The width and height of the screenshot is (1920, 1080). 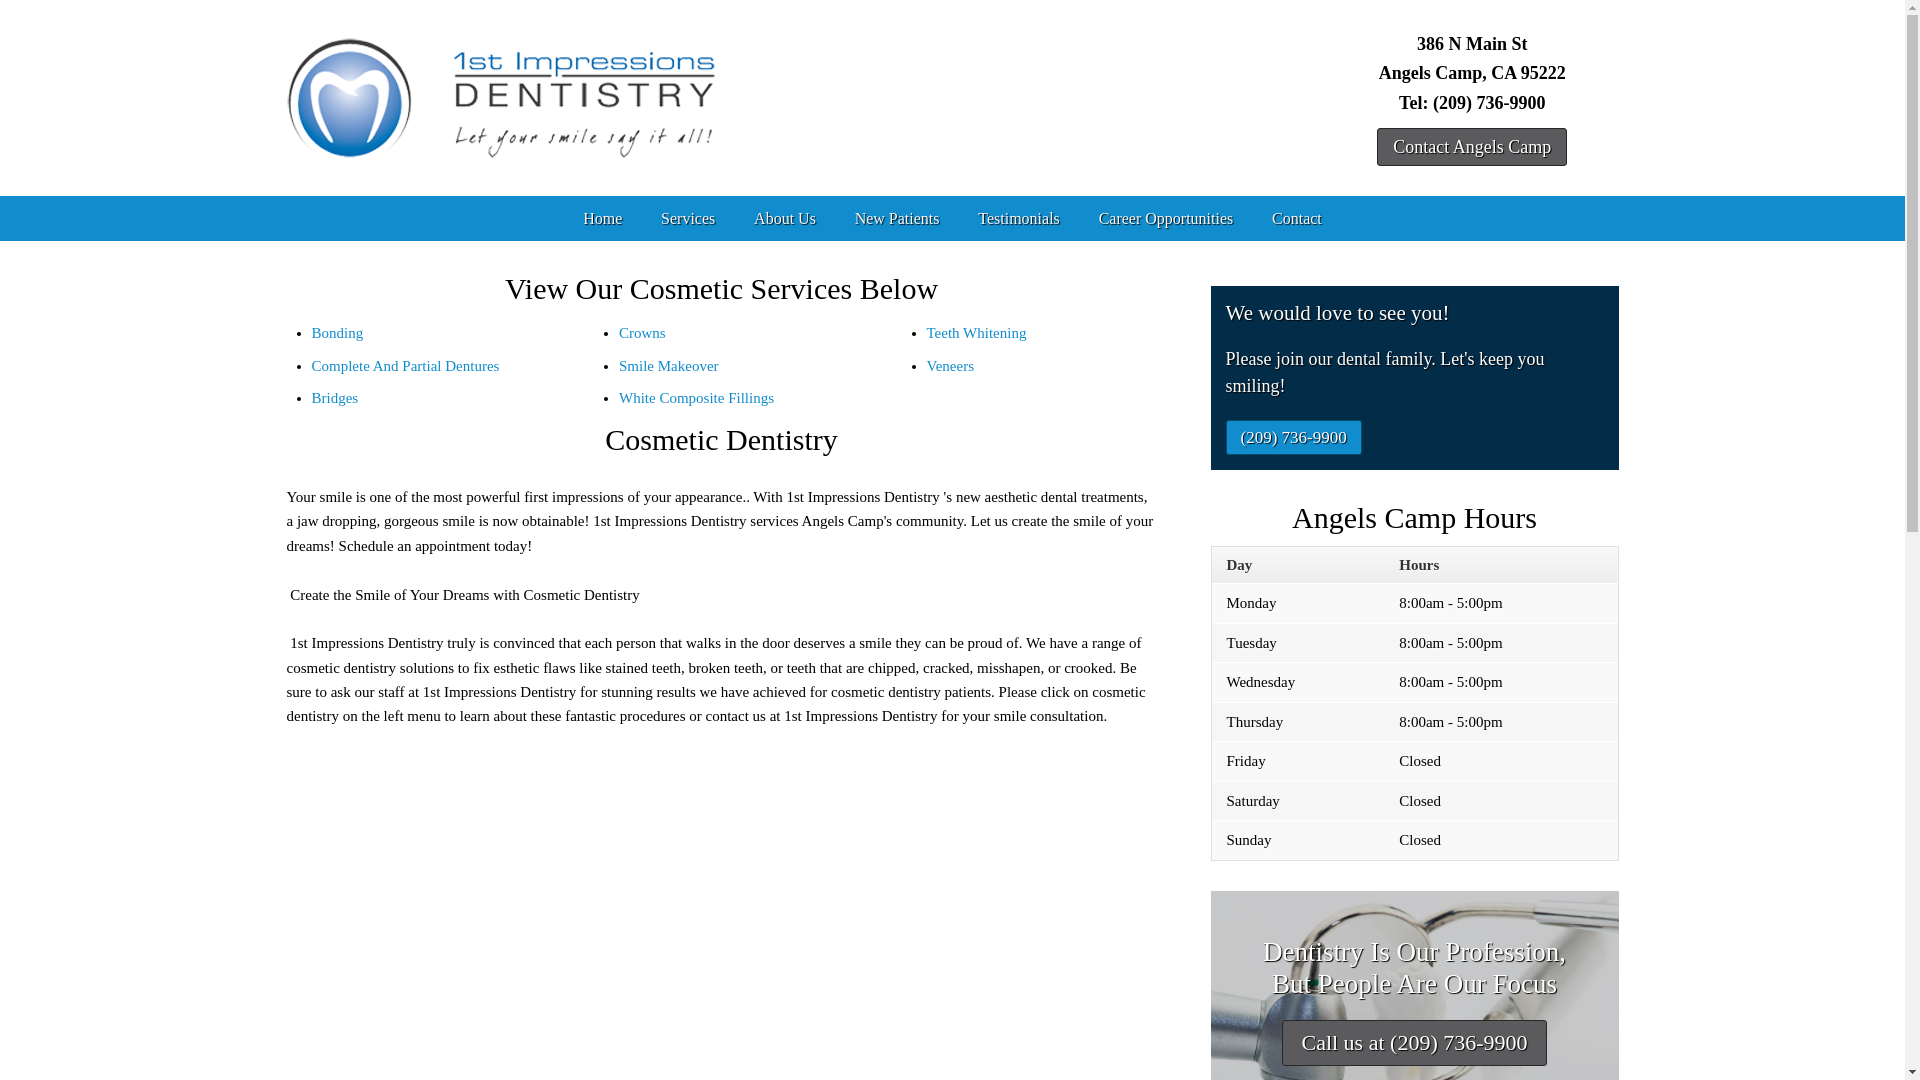 What do you see at coordinates (669, 366) in the screenshot?
I see `Smile Makeover` at bounding box center [669, 366].